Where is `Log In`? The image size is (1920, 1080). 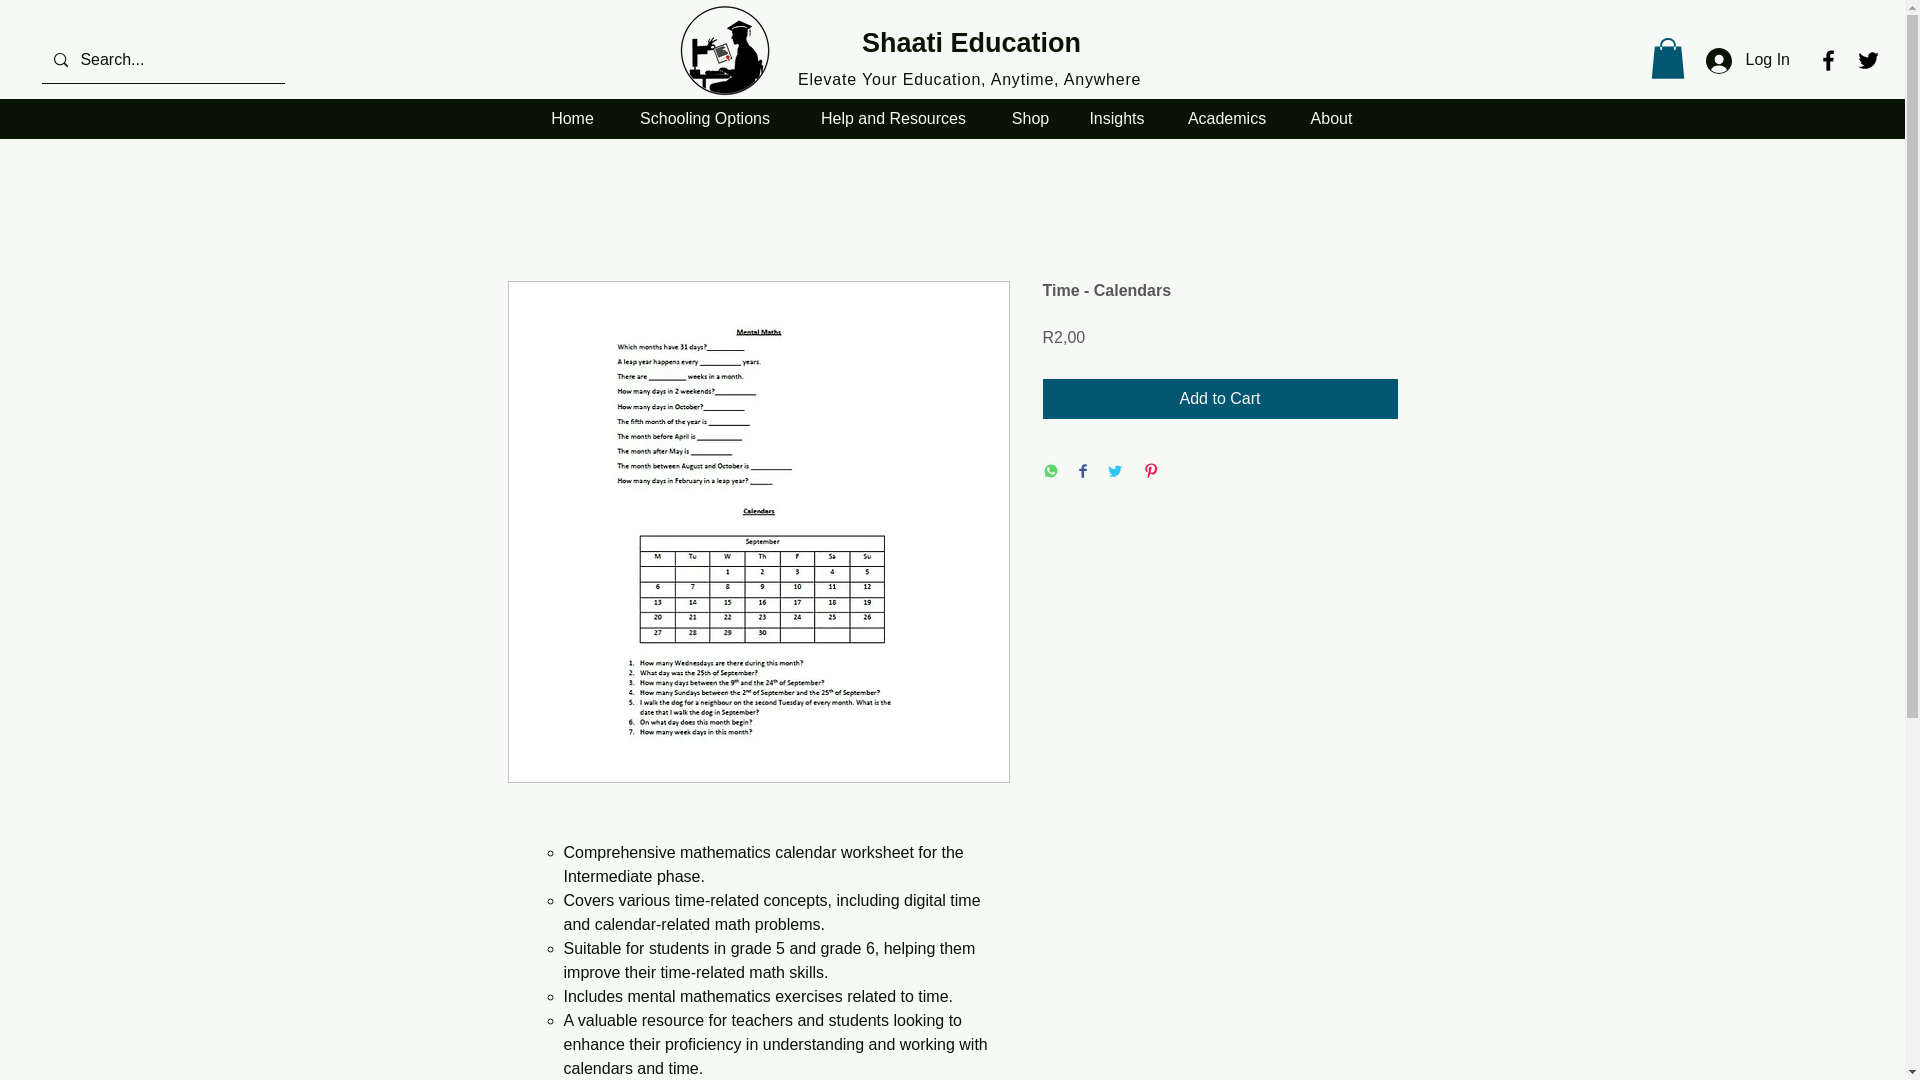 Log In is located at coordinates (1748, 60).